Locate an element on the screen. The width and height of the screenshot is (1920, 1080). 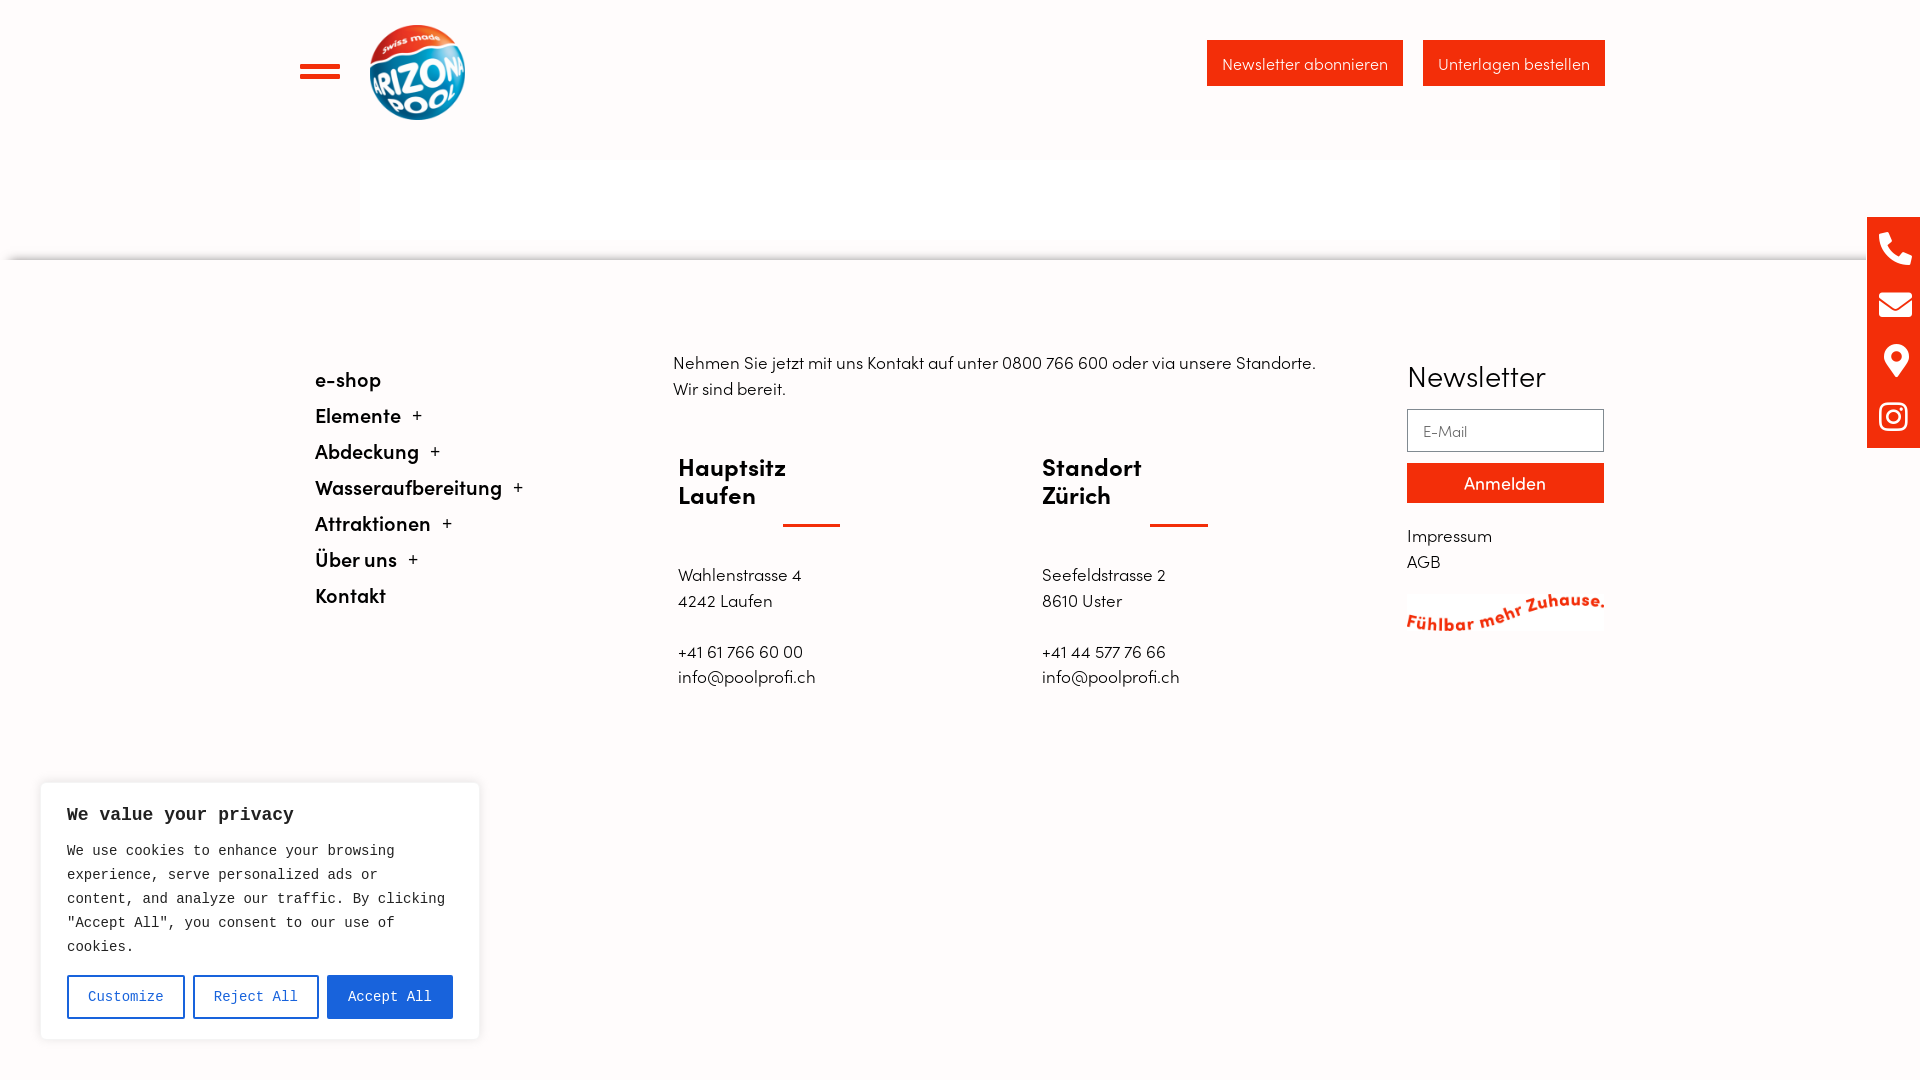
Newsletter abonnieren is located at coordinates (1305, 63).